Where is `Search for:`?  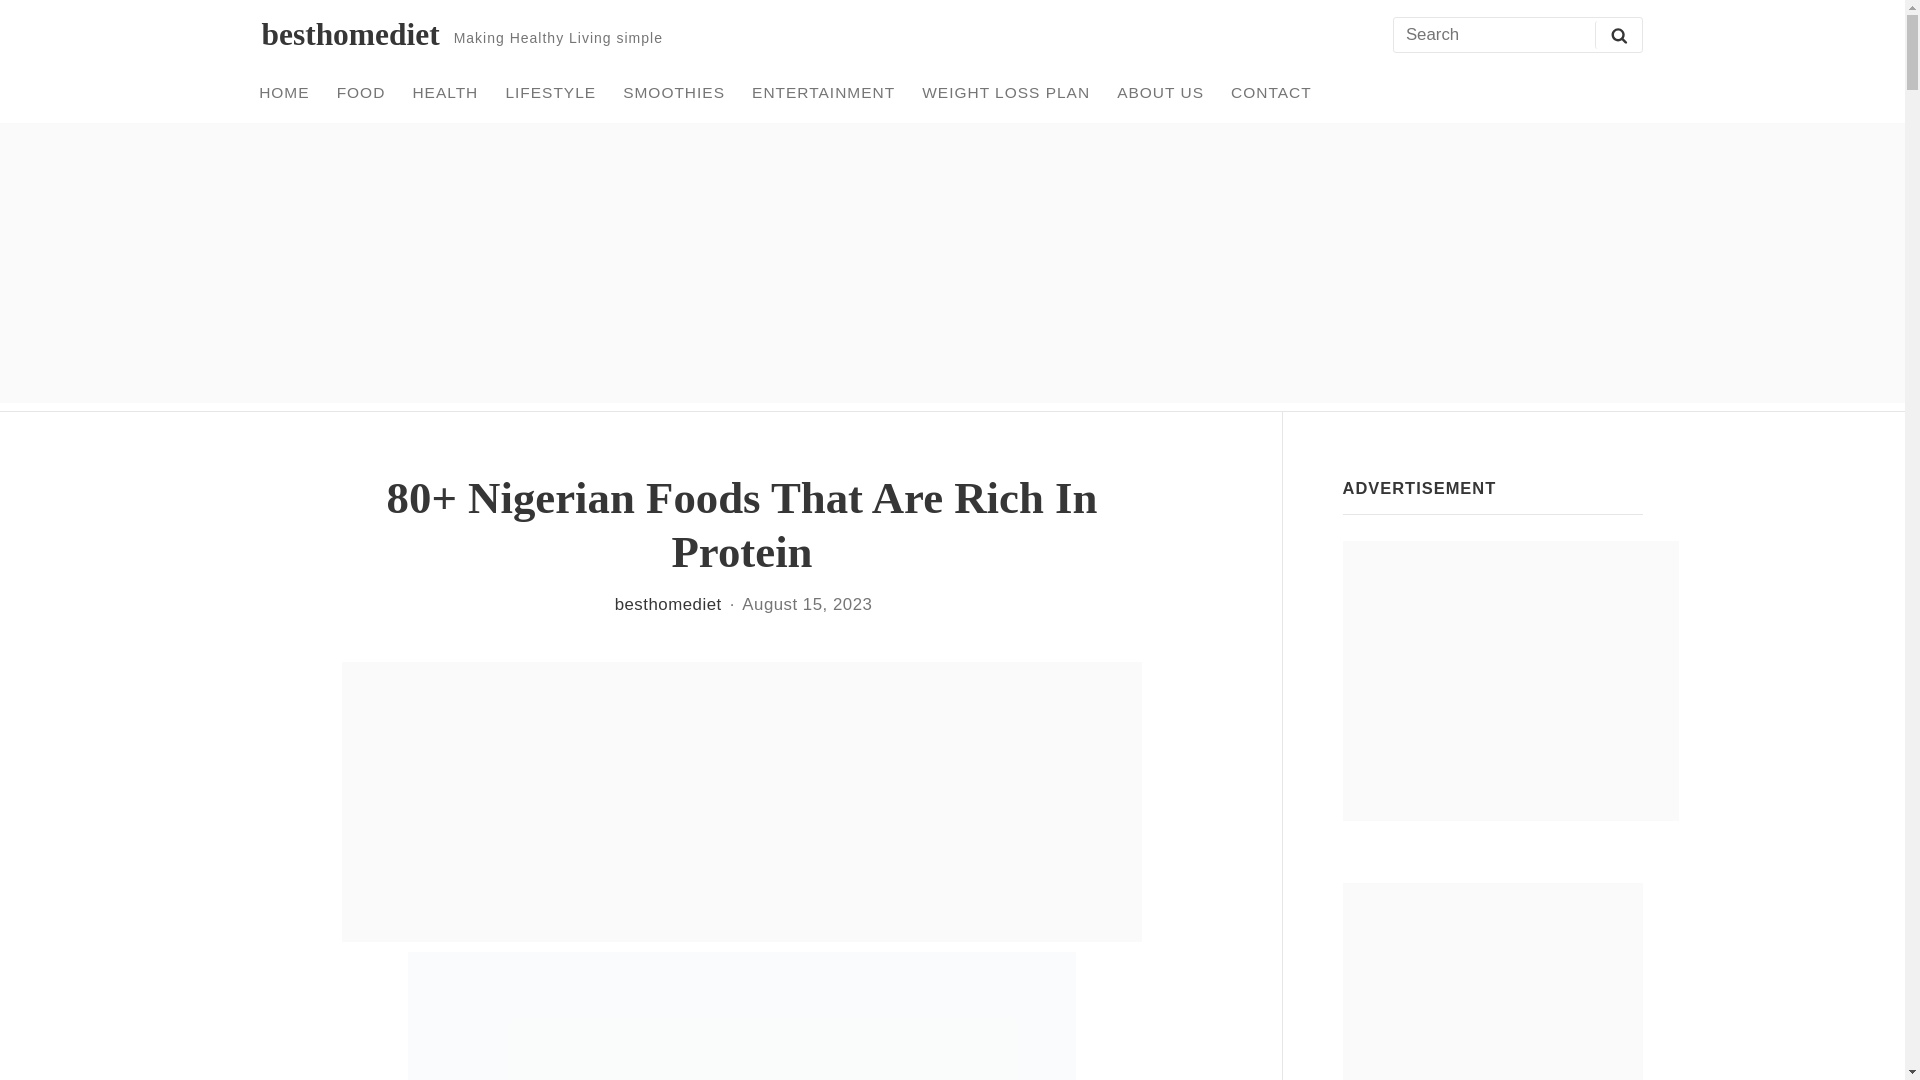
Search for: is located at coordinates (1516, 36).